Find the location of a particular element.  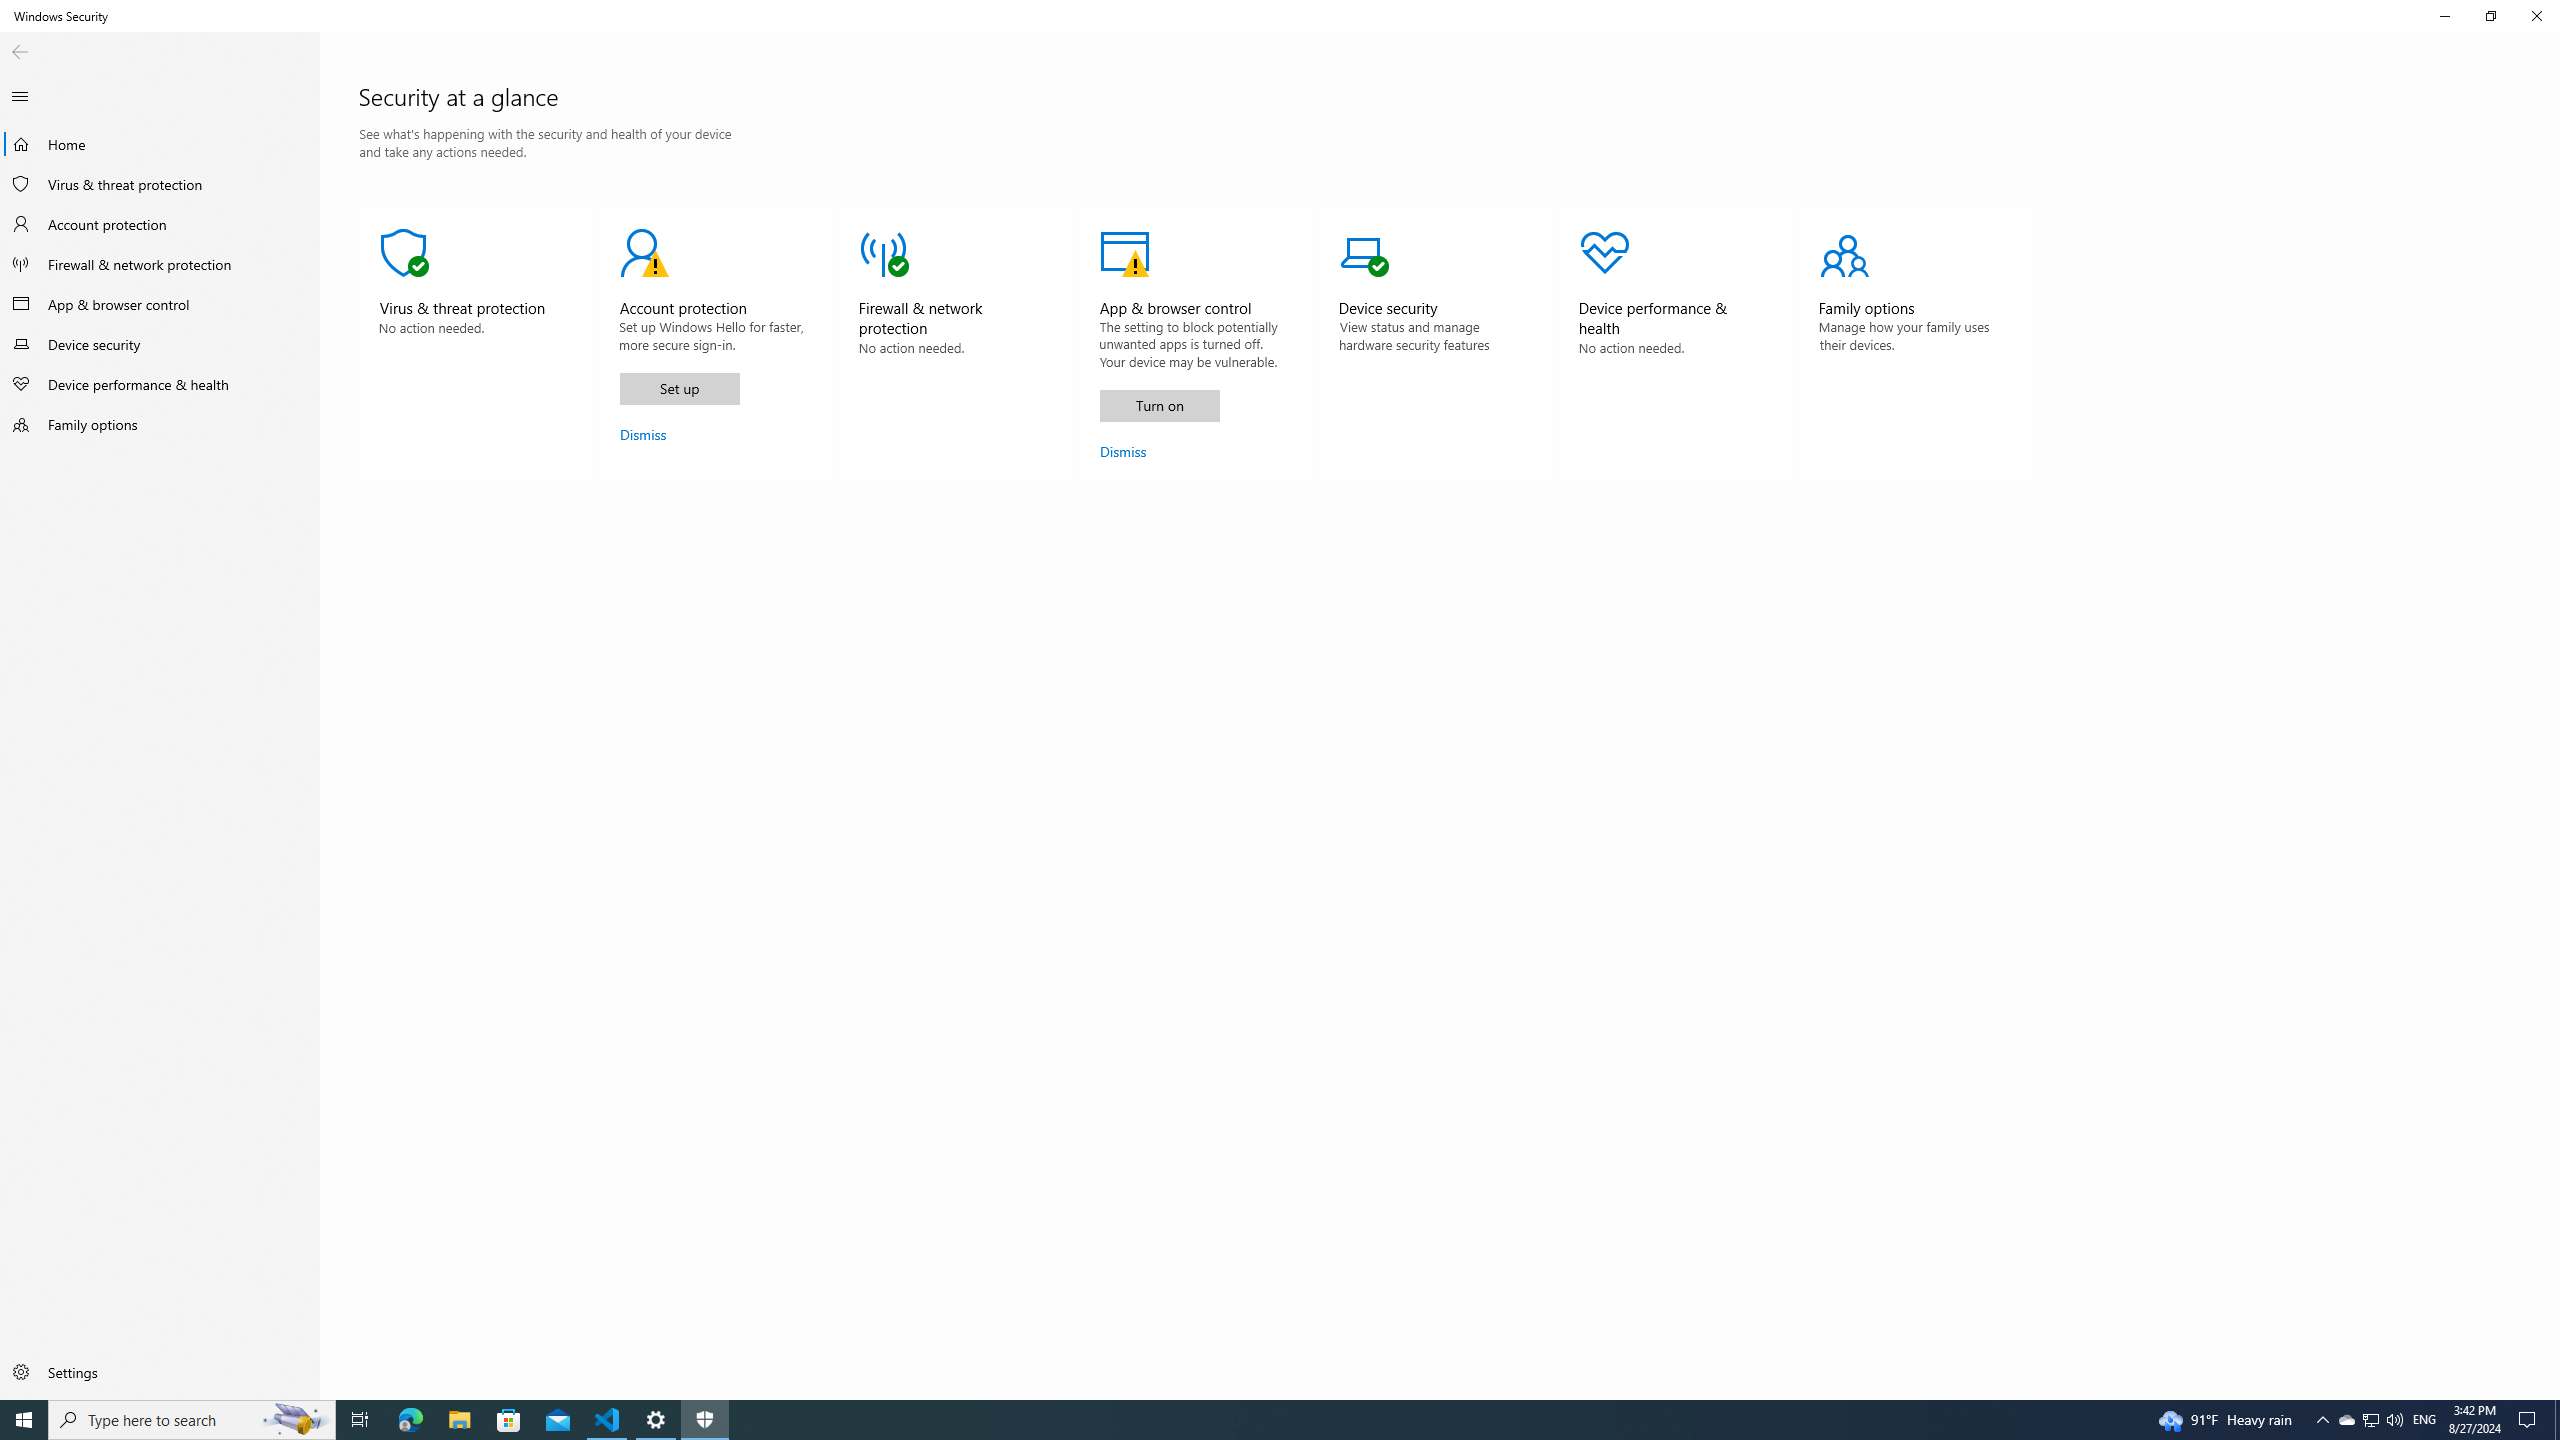

Search highlights icon opens search home window is located at coordinates (296, 1420).